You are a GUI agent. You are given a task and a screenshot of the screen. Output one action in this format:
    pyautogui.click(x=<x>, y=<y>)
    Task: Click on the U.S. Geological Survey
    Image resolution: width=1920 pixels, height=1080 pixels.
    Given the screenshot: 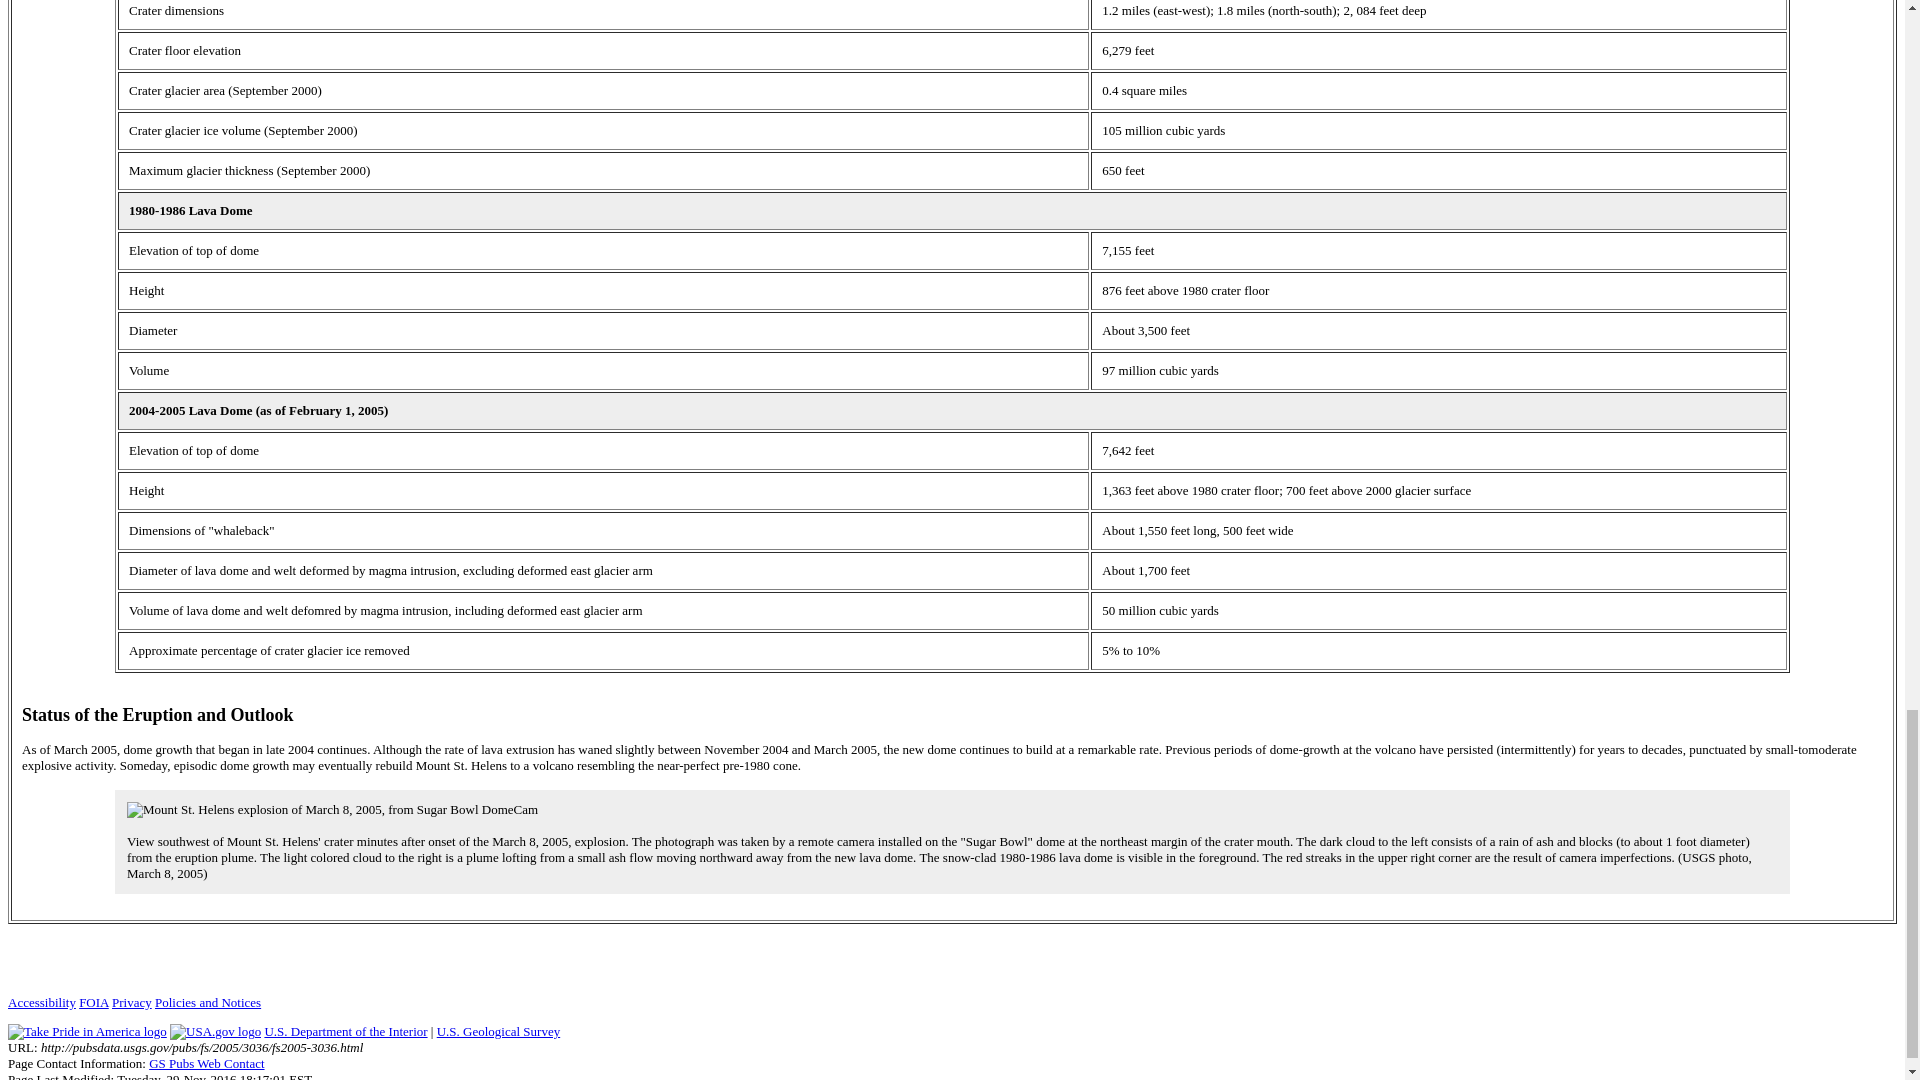 What is the action you would take?
    pyautogui.click(x=498, y=1030)
    